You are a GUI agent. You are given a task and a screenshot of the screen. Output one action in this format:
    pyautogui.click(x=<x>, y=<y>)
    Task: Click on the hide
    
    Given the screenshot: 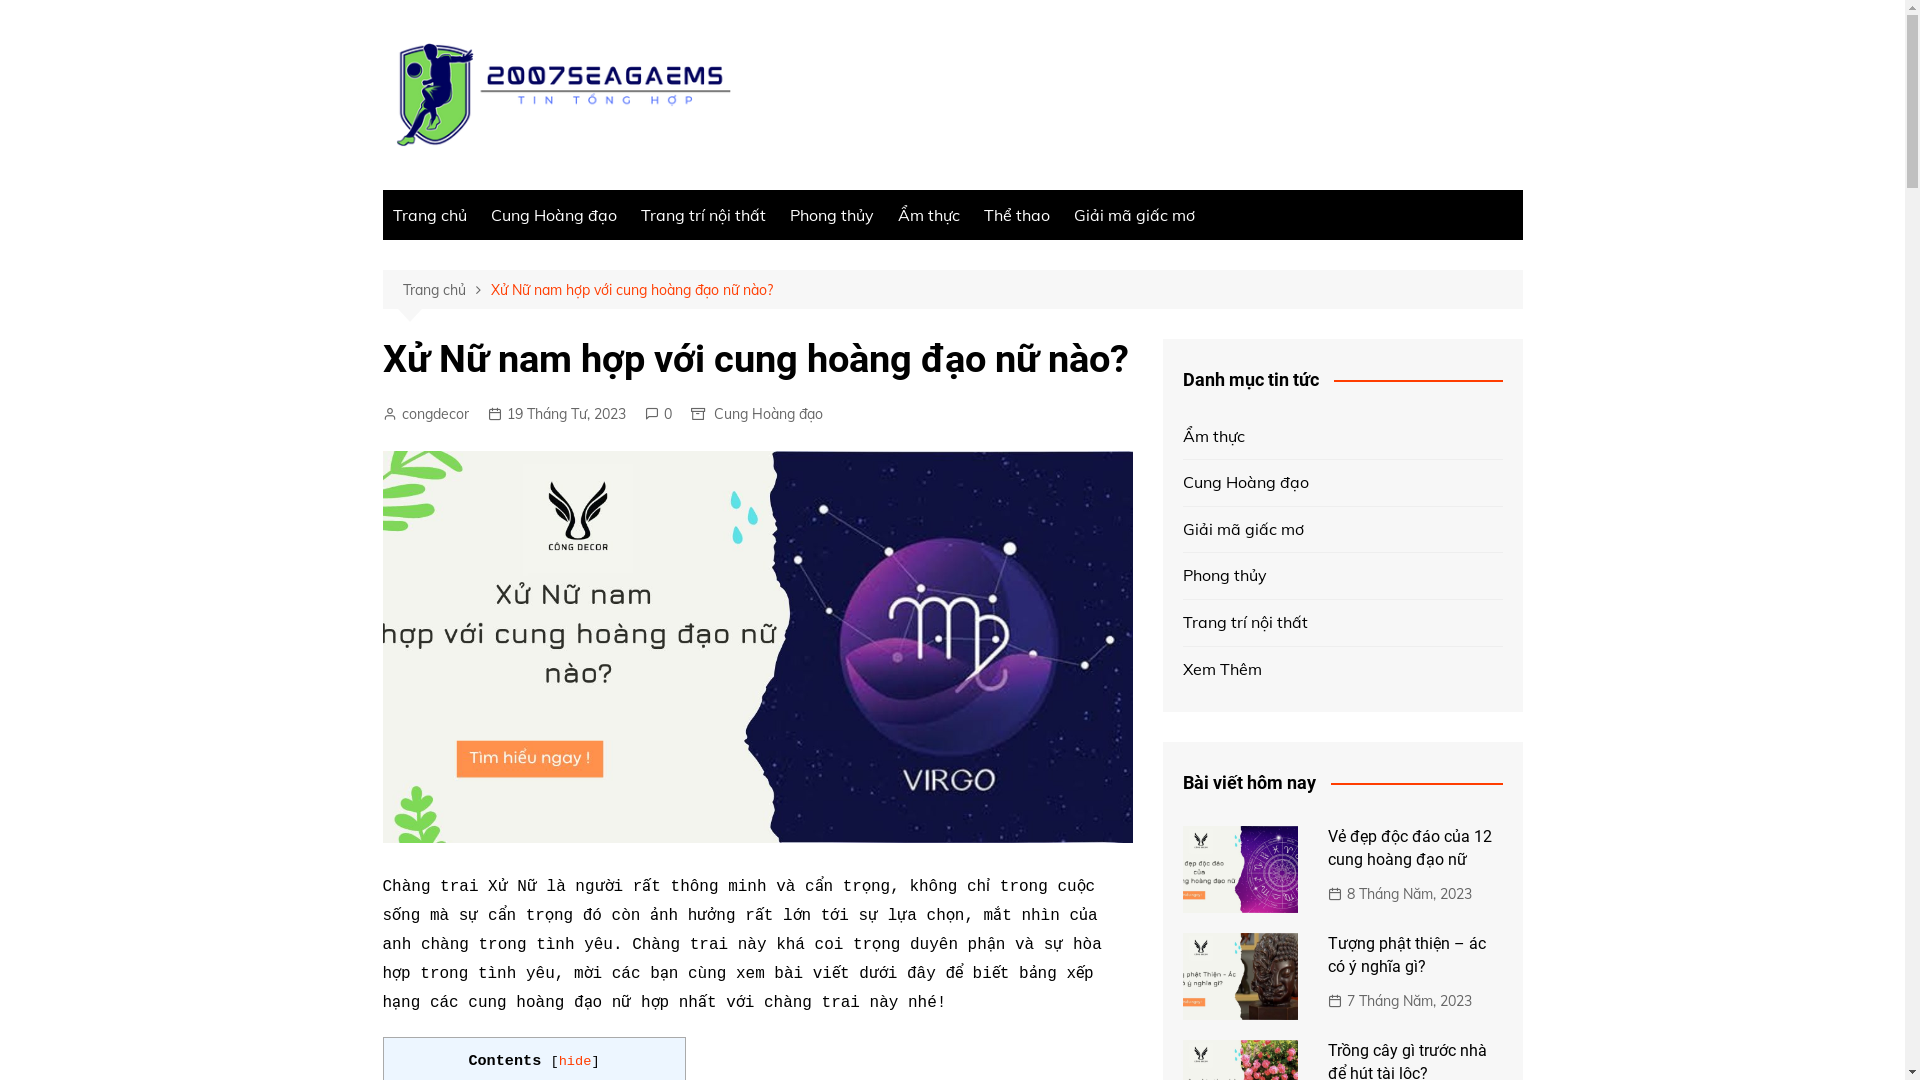 What is the action you would take?
    pyautogui.click(x=576, y=1062)
    